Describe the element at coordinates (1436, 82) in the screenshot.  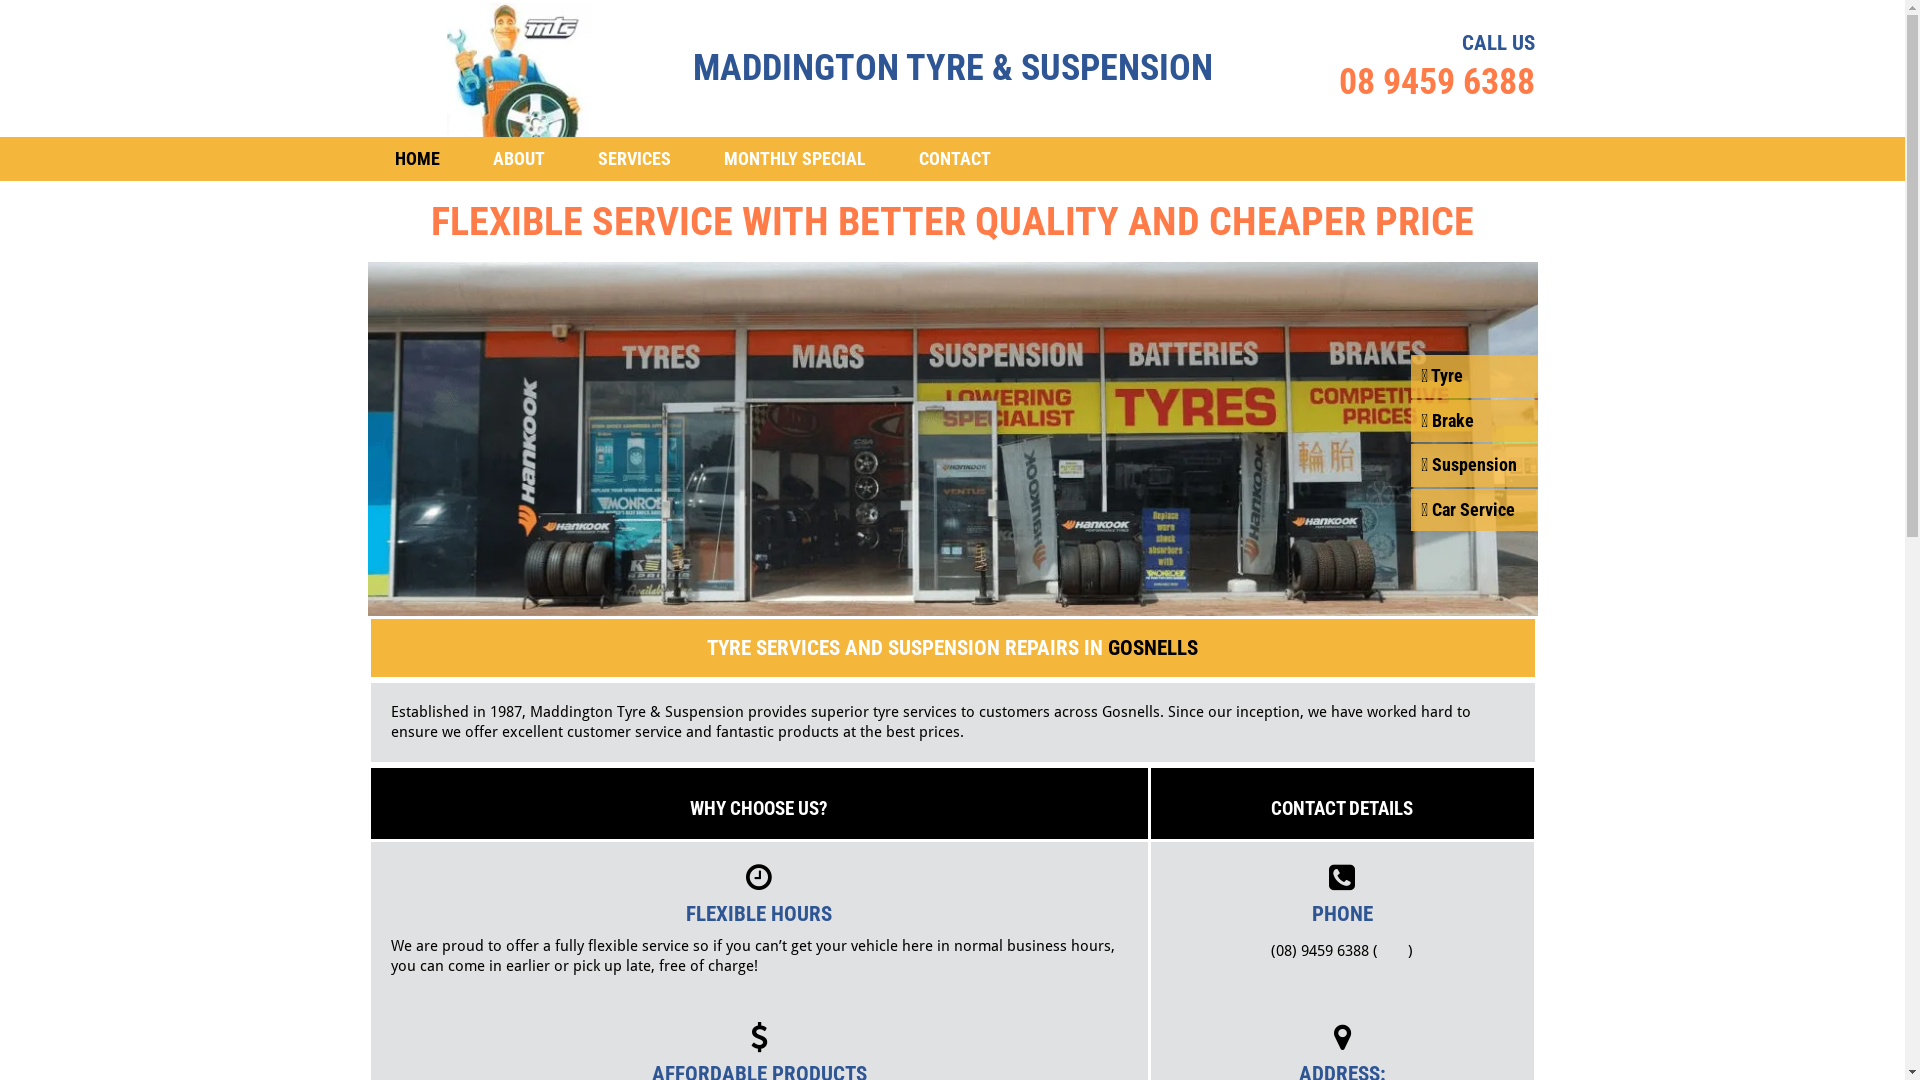
I see `08 9459 6388` at that location.